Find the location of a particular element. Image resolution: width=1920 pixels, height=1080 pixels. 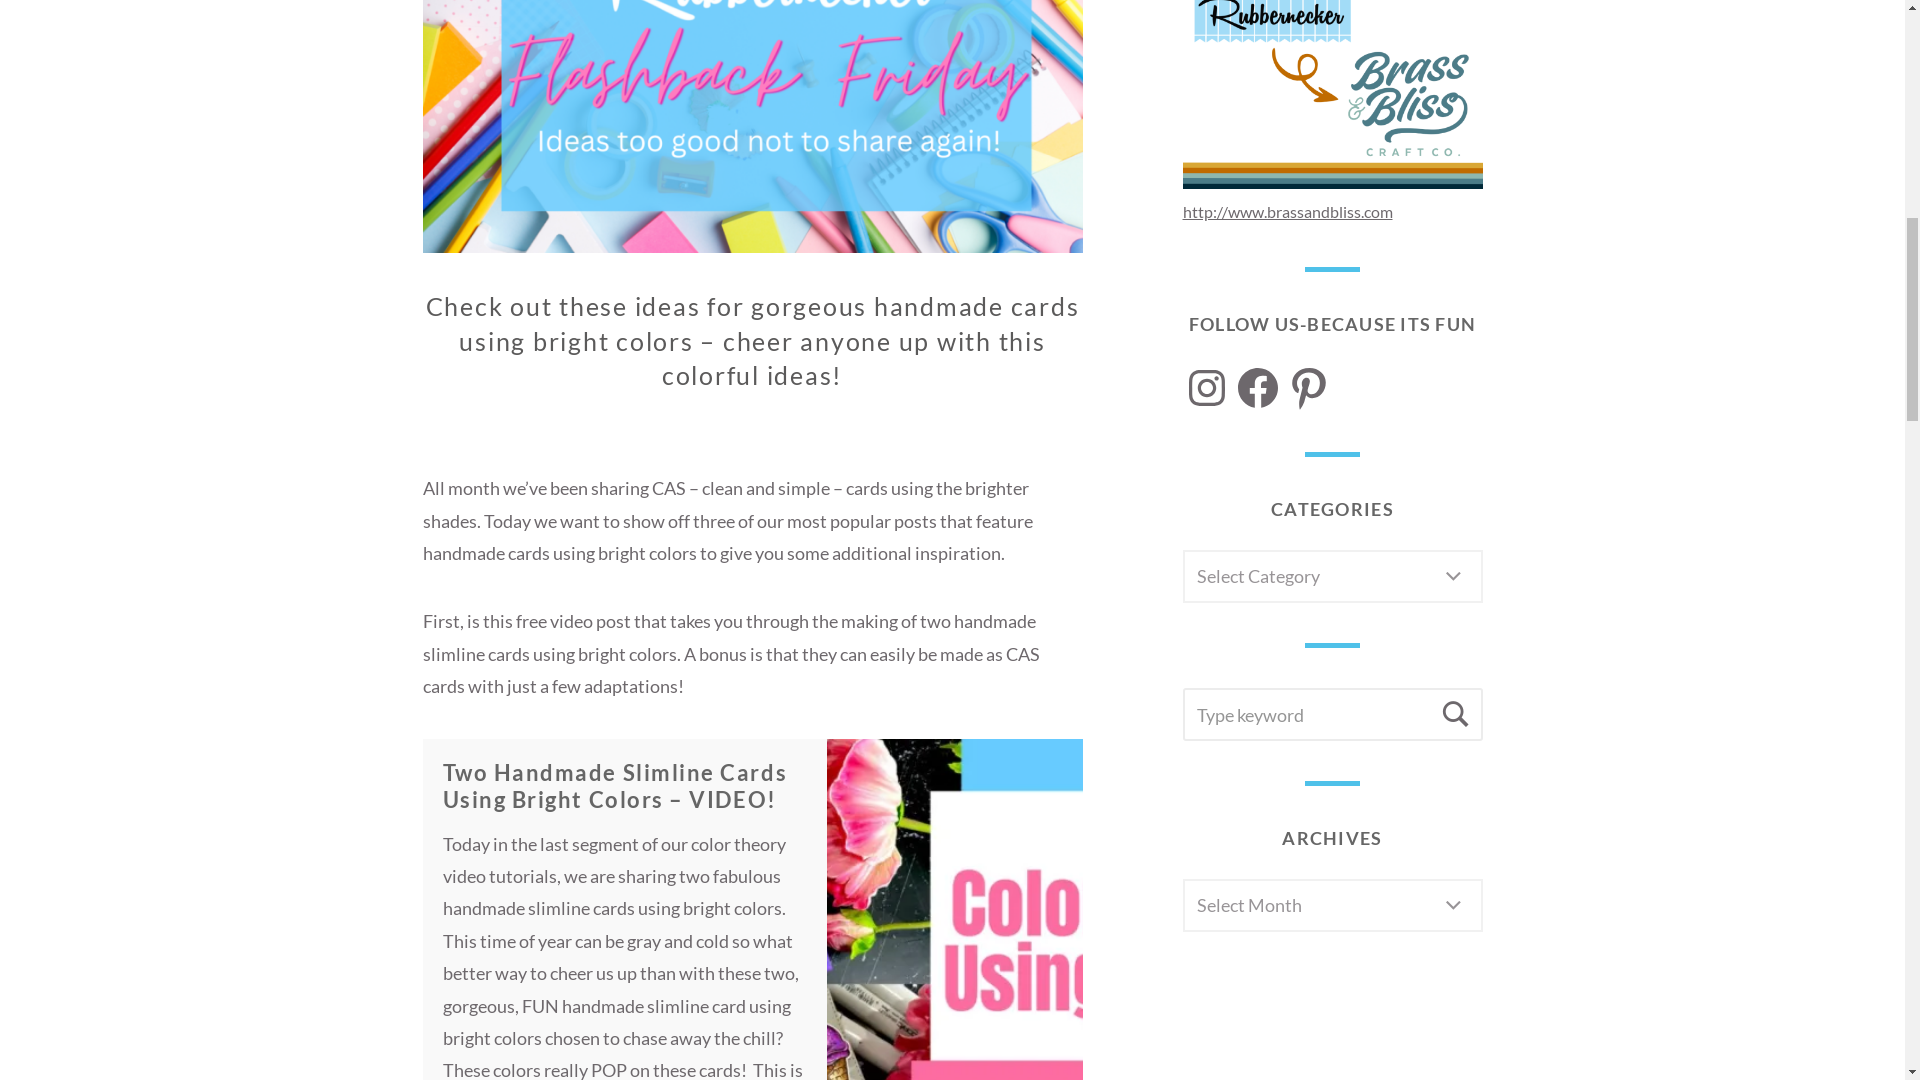

Facebook is located at coordinates (1258, 387).